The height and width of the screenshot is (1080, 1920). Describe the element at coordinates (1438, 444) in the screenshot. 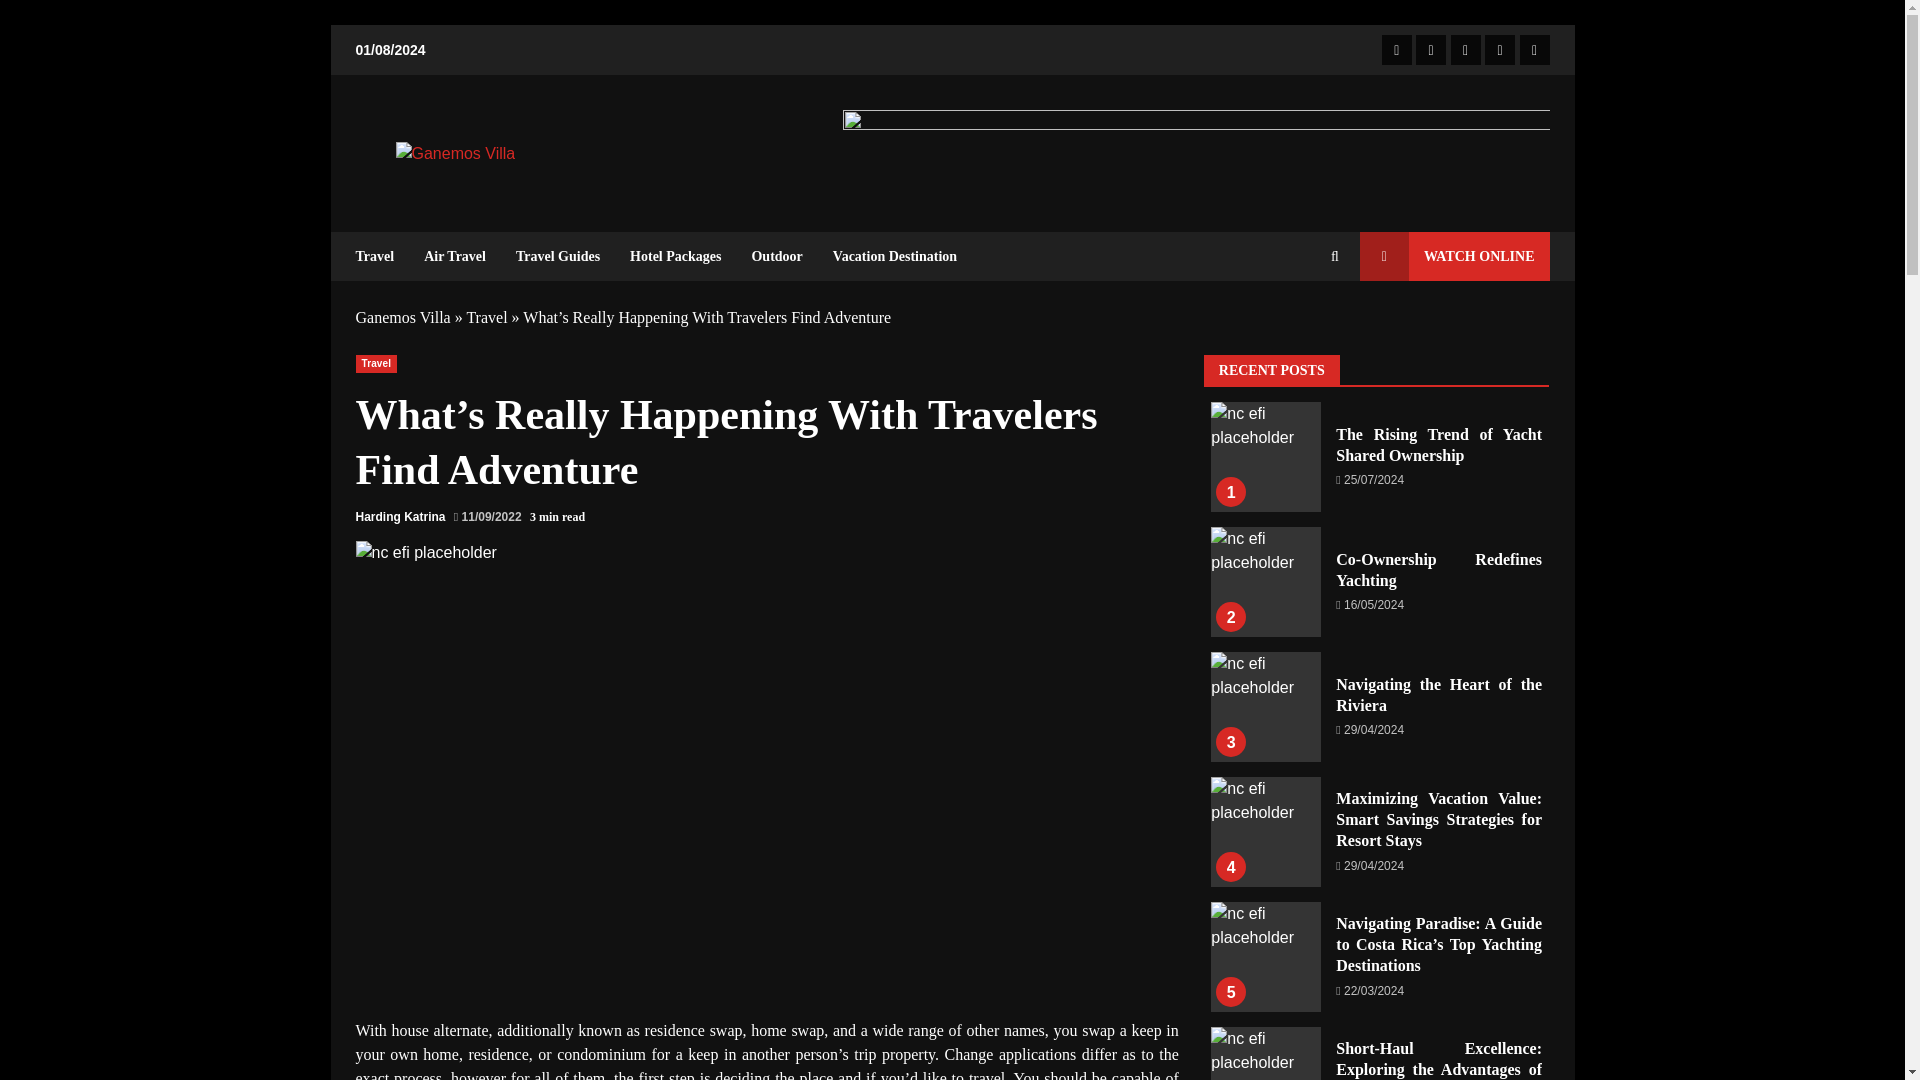

I see `The Rising Trend of Yacht Shared Ownership` at that location.